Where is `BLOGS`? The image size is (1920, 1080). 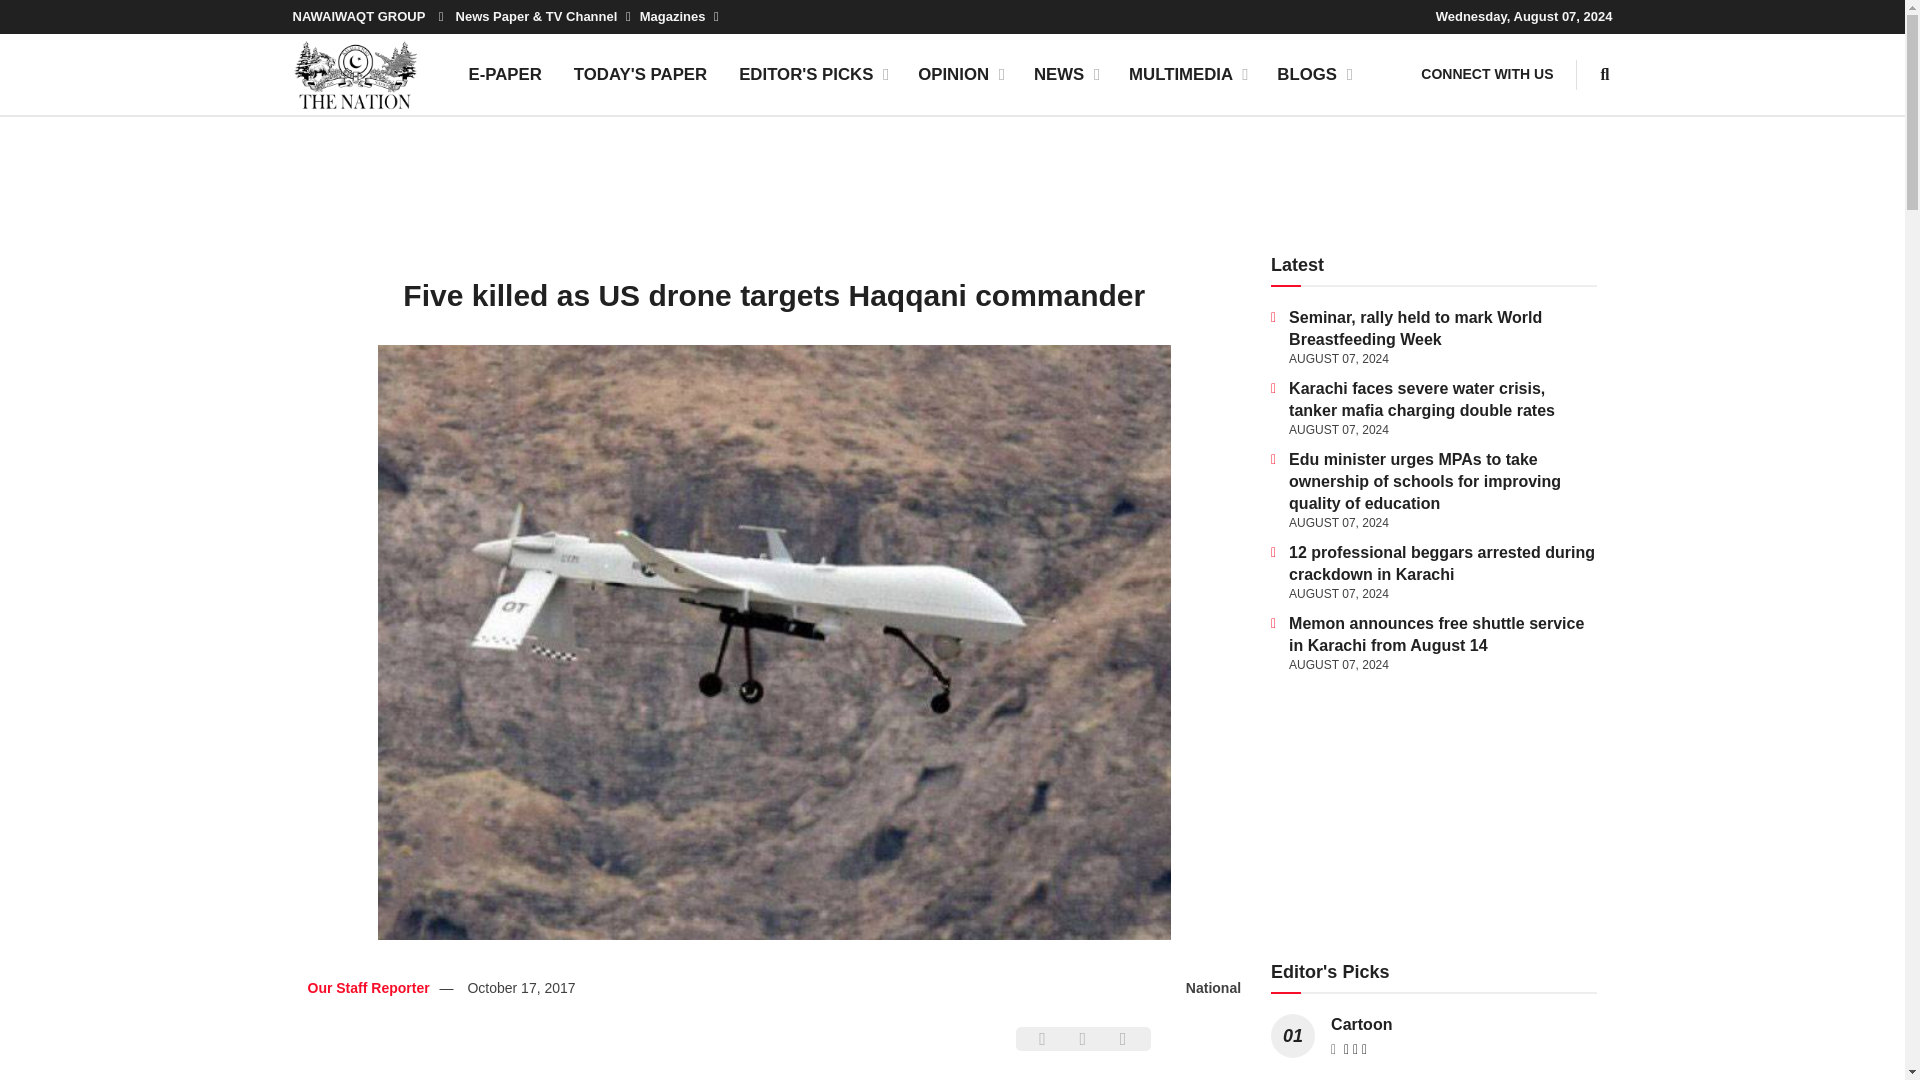
BLOGS is located at coordinates (1313, 74).